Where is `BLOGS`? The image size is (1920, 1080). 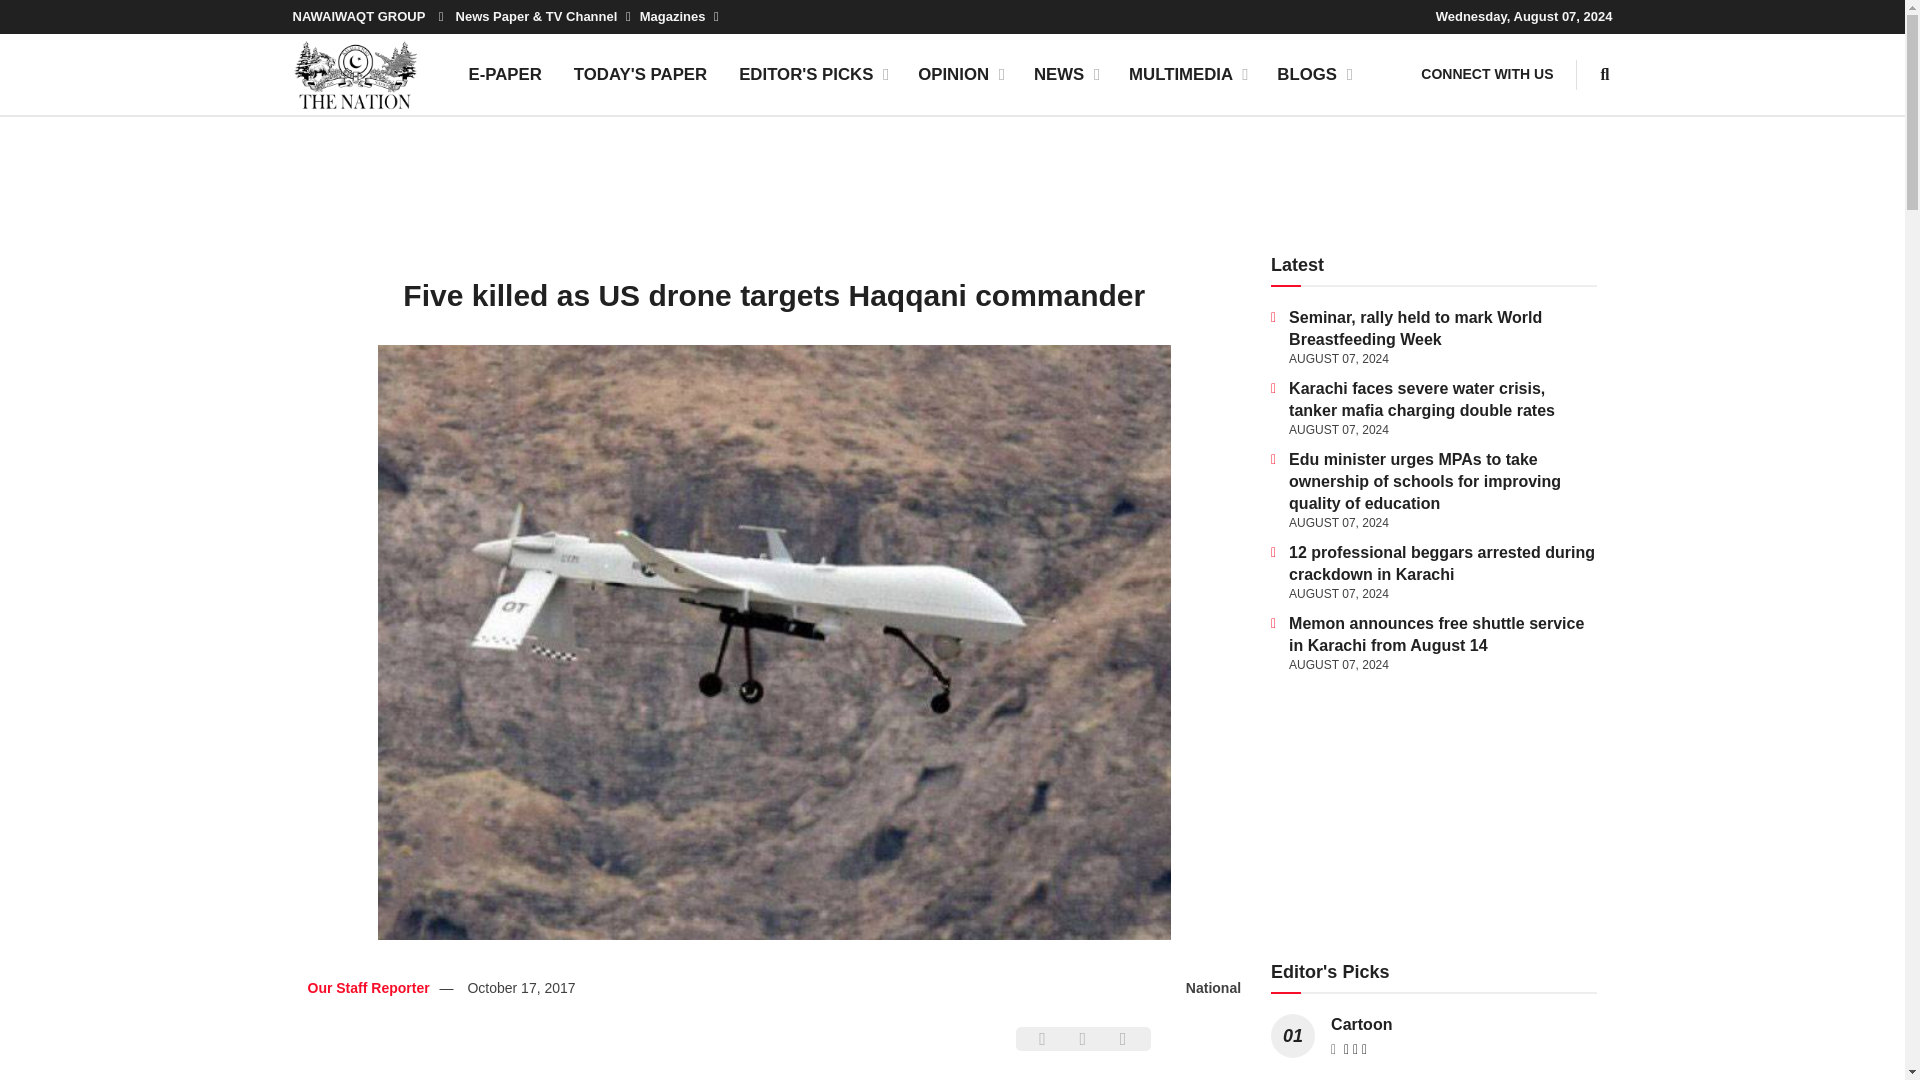
BLOGS is located at coordinates (1313, 74).